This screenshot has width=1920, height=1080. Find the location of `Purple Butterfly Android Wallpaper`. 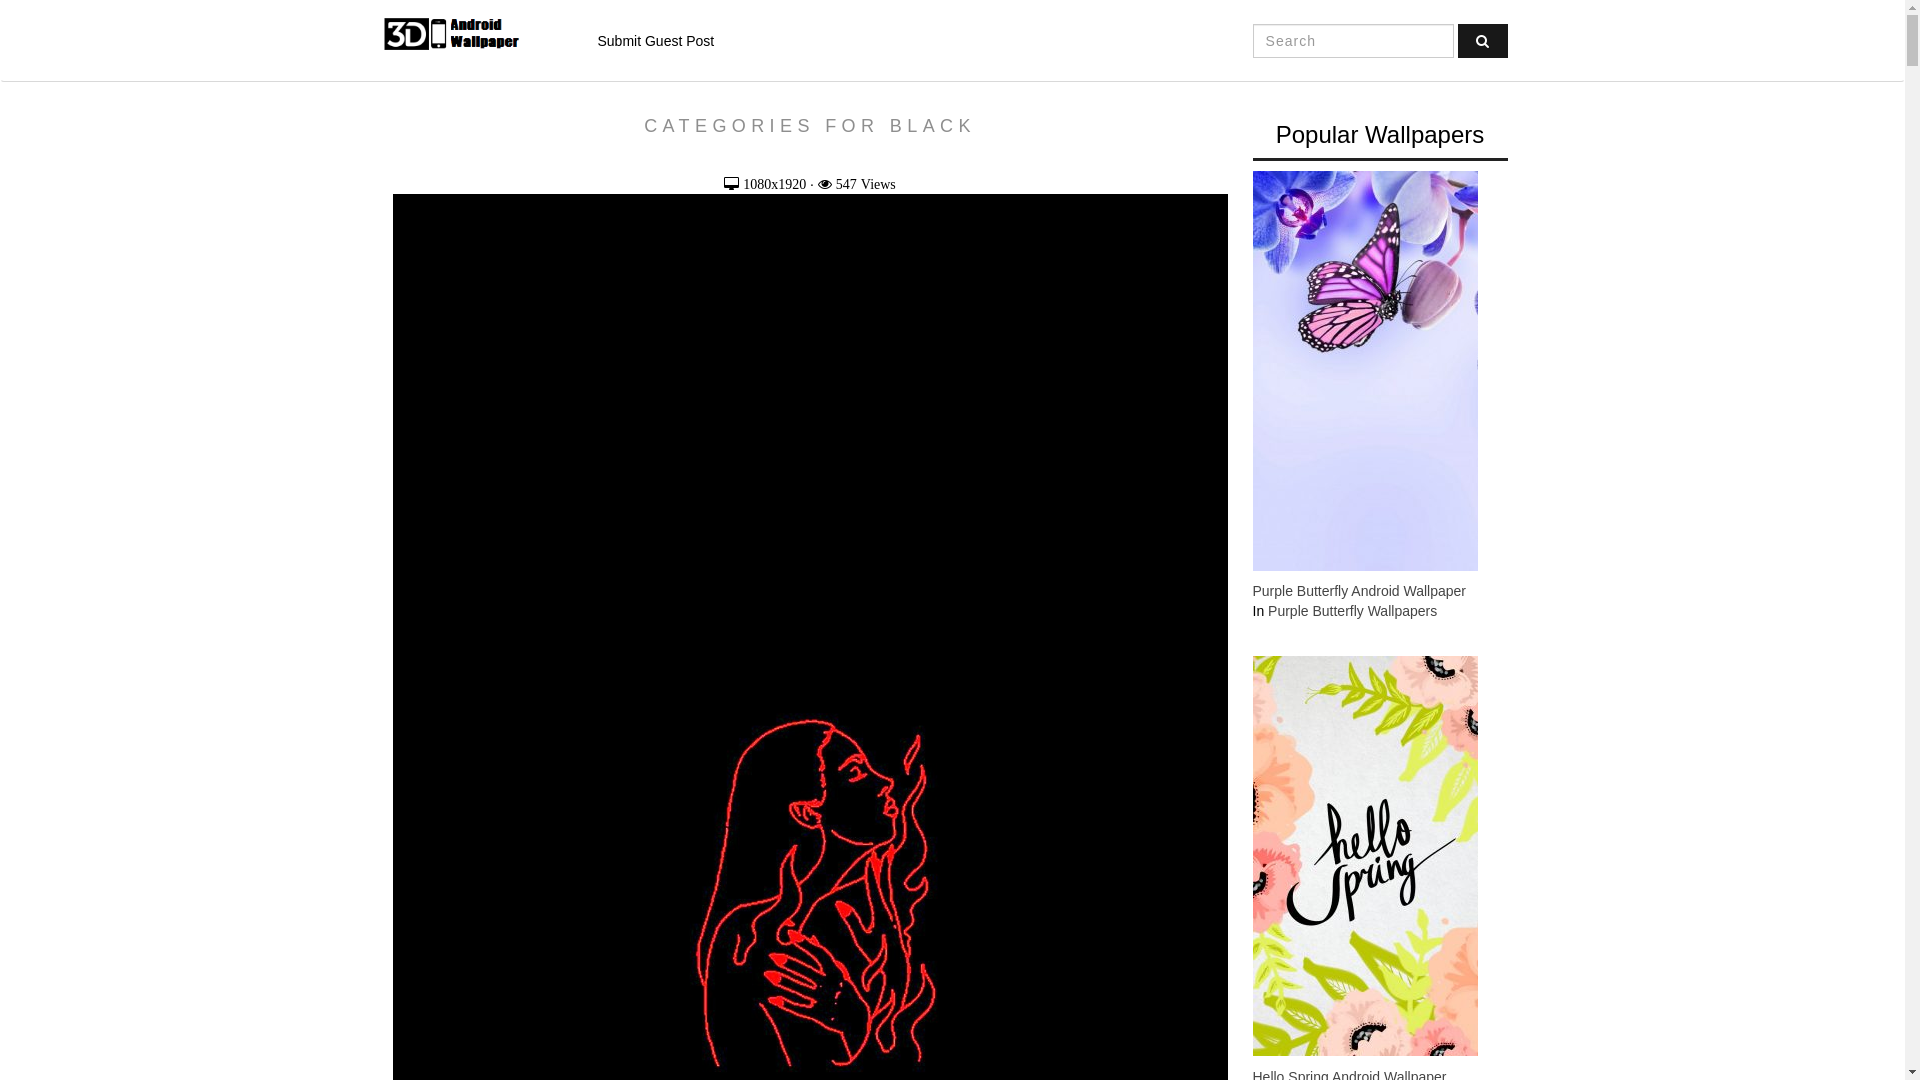

Purple Butterfly Android Wallpaper is located at coordinates (1358, 591).